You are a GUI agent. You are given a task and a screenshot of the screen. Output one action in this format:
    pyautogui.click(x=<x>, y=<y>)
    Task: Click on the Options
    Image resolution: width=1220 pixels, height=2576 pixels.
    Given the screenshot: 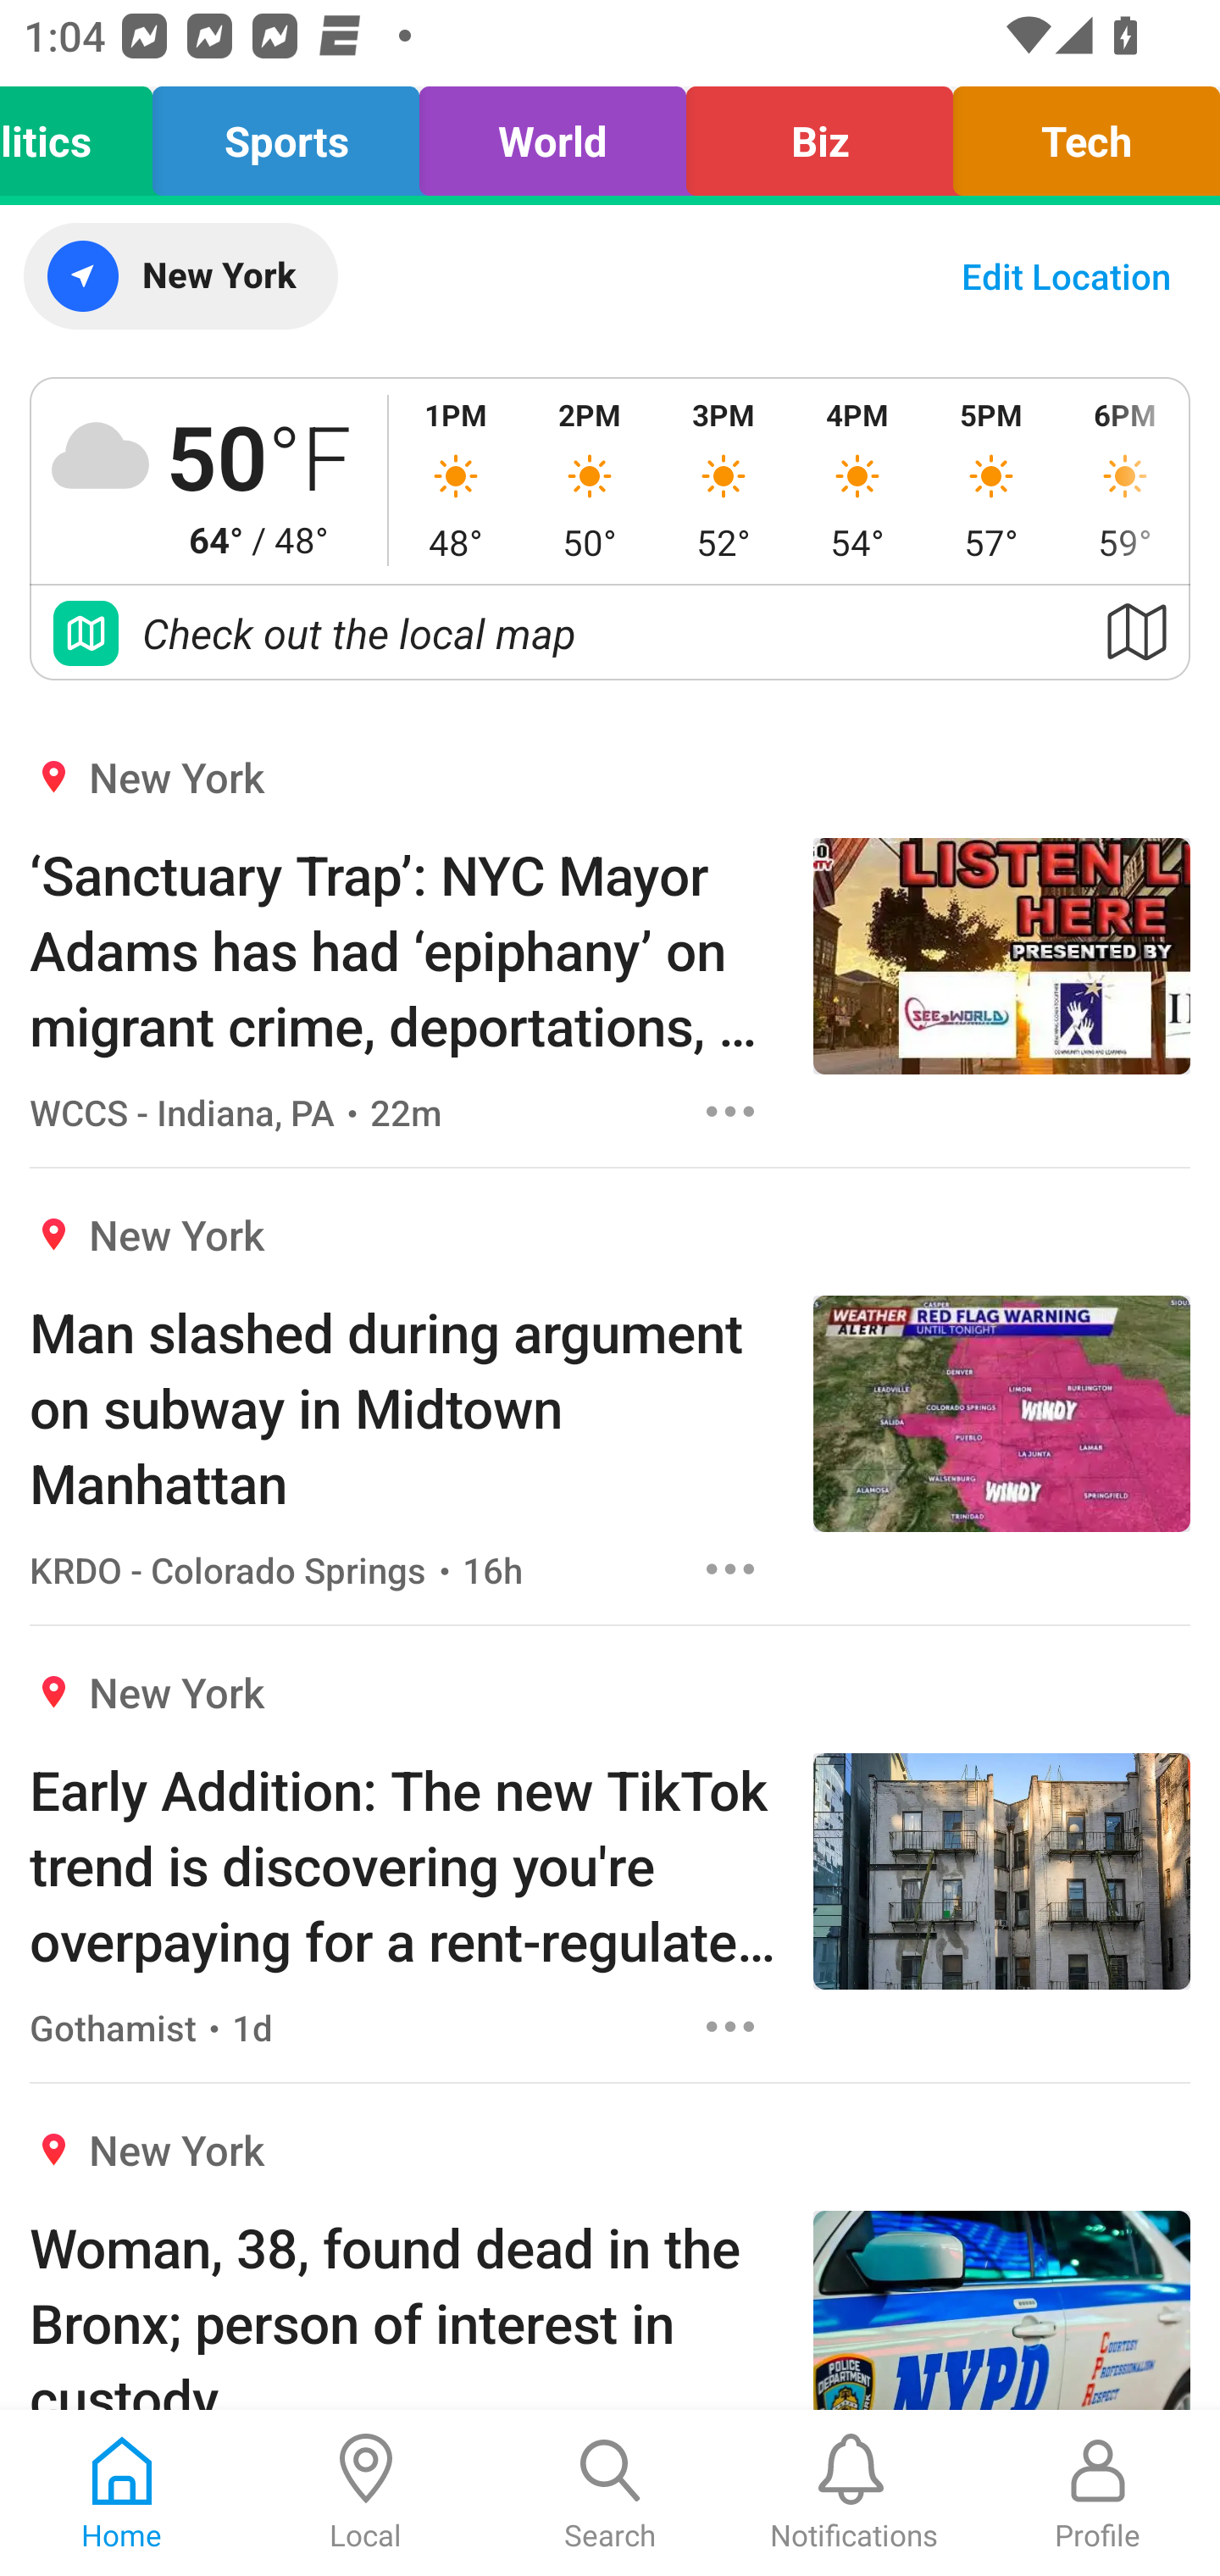 What is the action you would take?
    pyautogui.click(x=730, y=2027)
    